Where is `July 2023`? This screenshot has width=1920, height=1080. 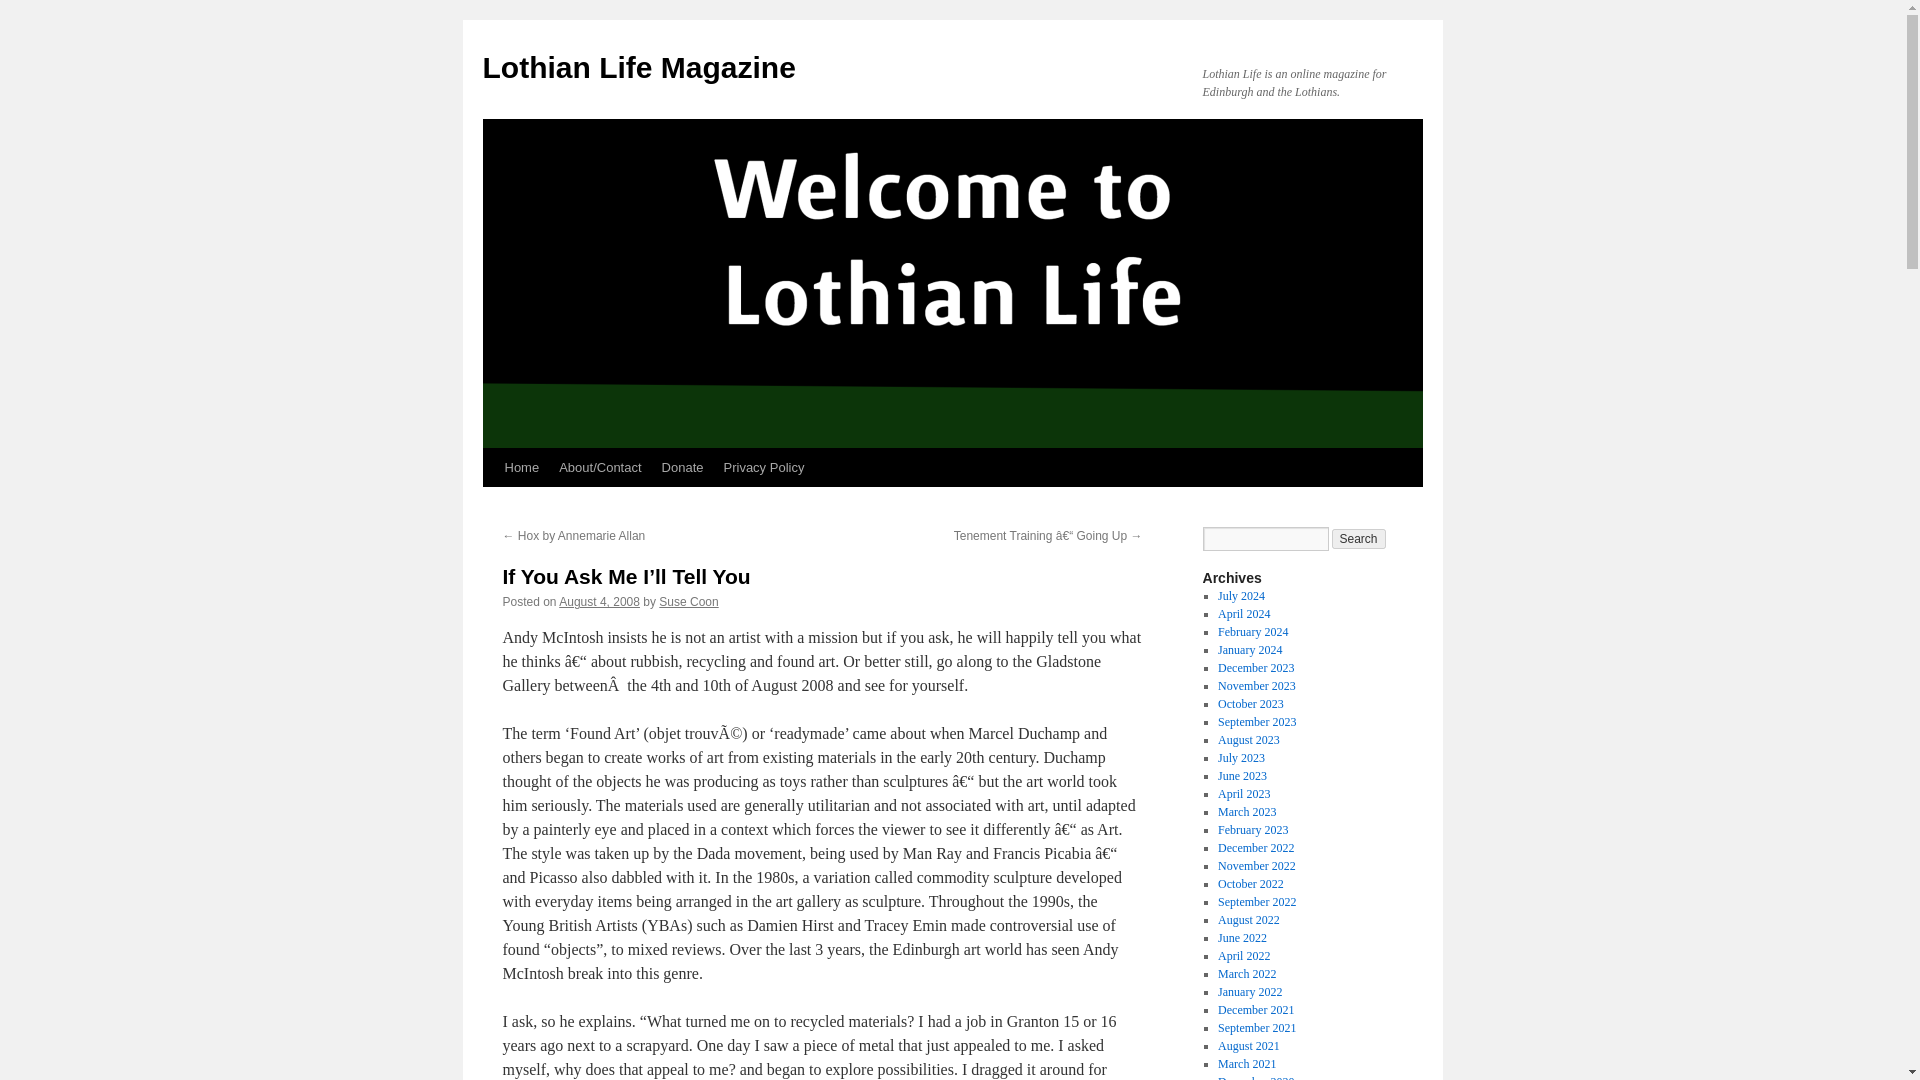 July 2023 is located at coordinates (1241, 757).